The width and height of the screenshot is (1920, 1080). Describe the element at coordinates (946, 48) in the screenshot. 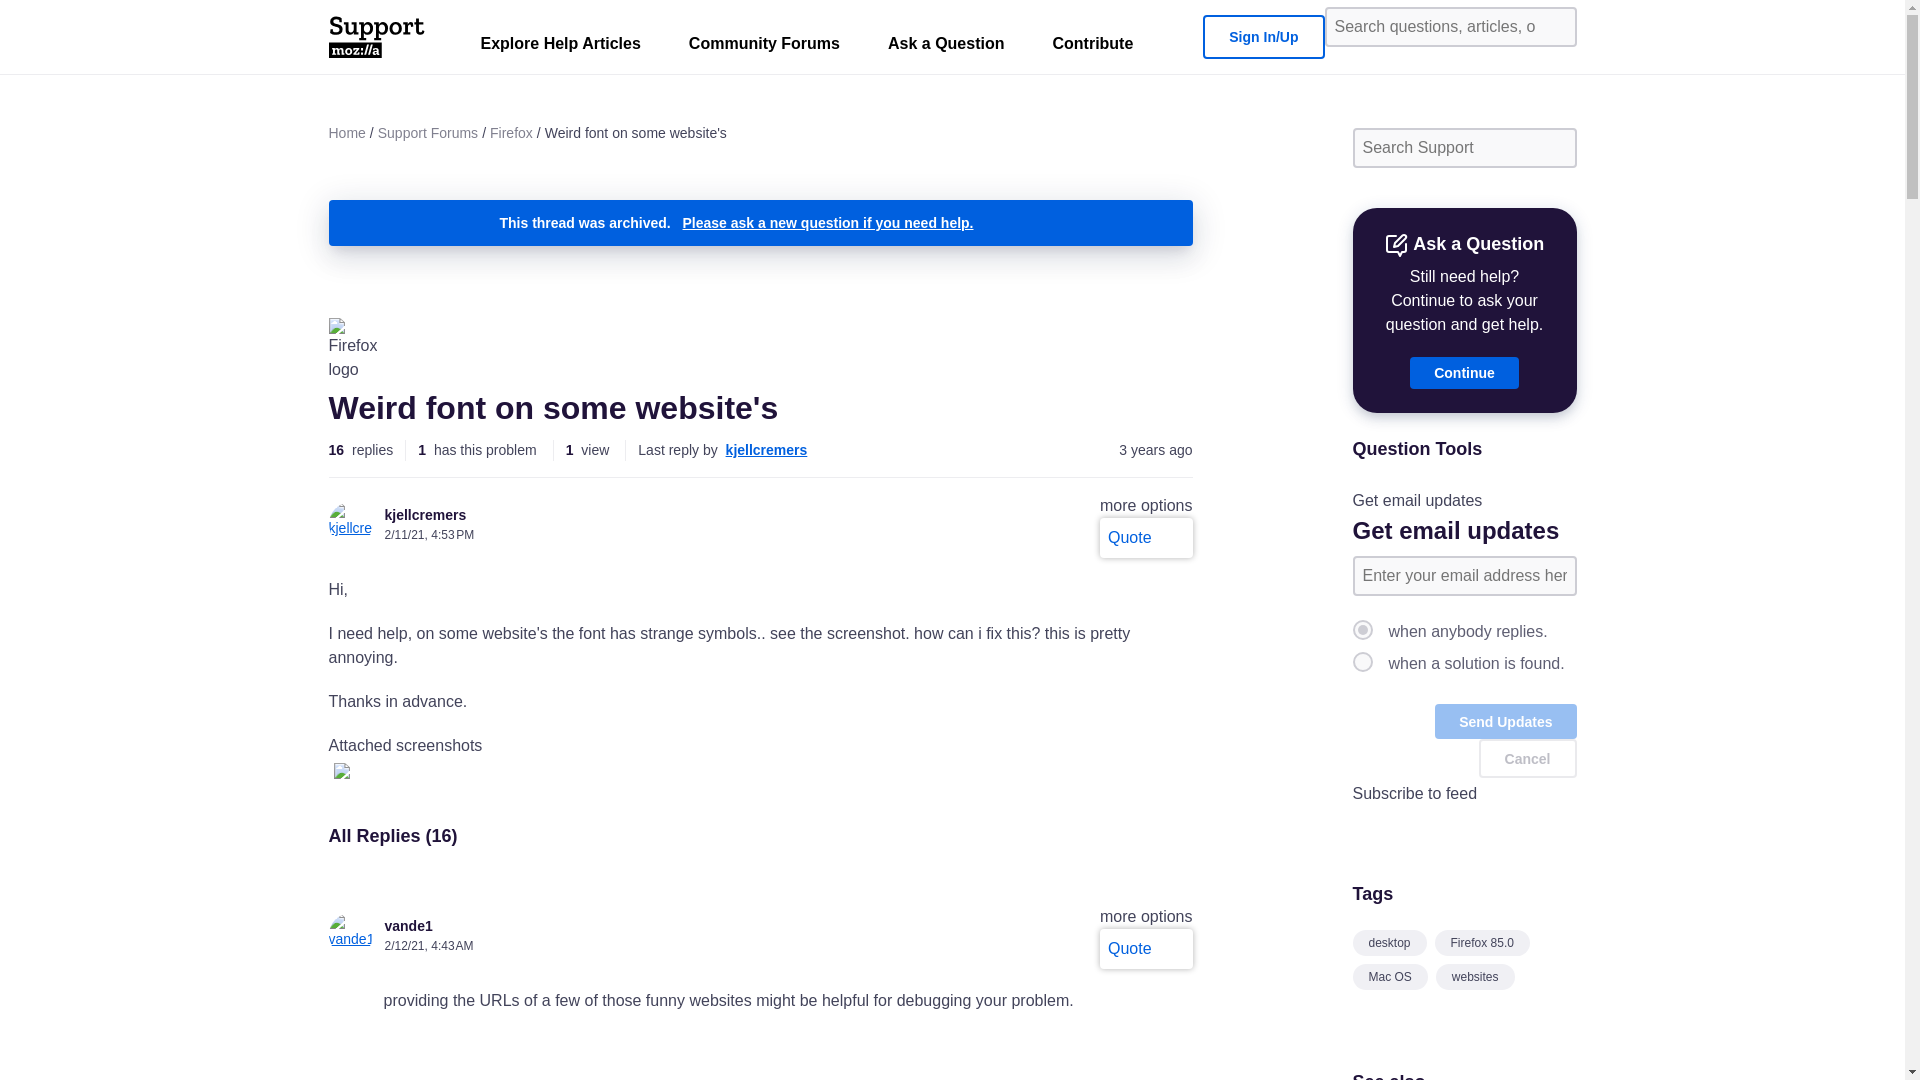

I see `Ask a Question` at that location.